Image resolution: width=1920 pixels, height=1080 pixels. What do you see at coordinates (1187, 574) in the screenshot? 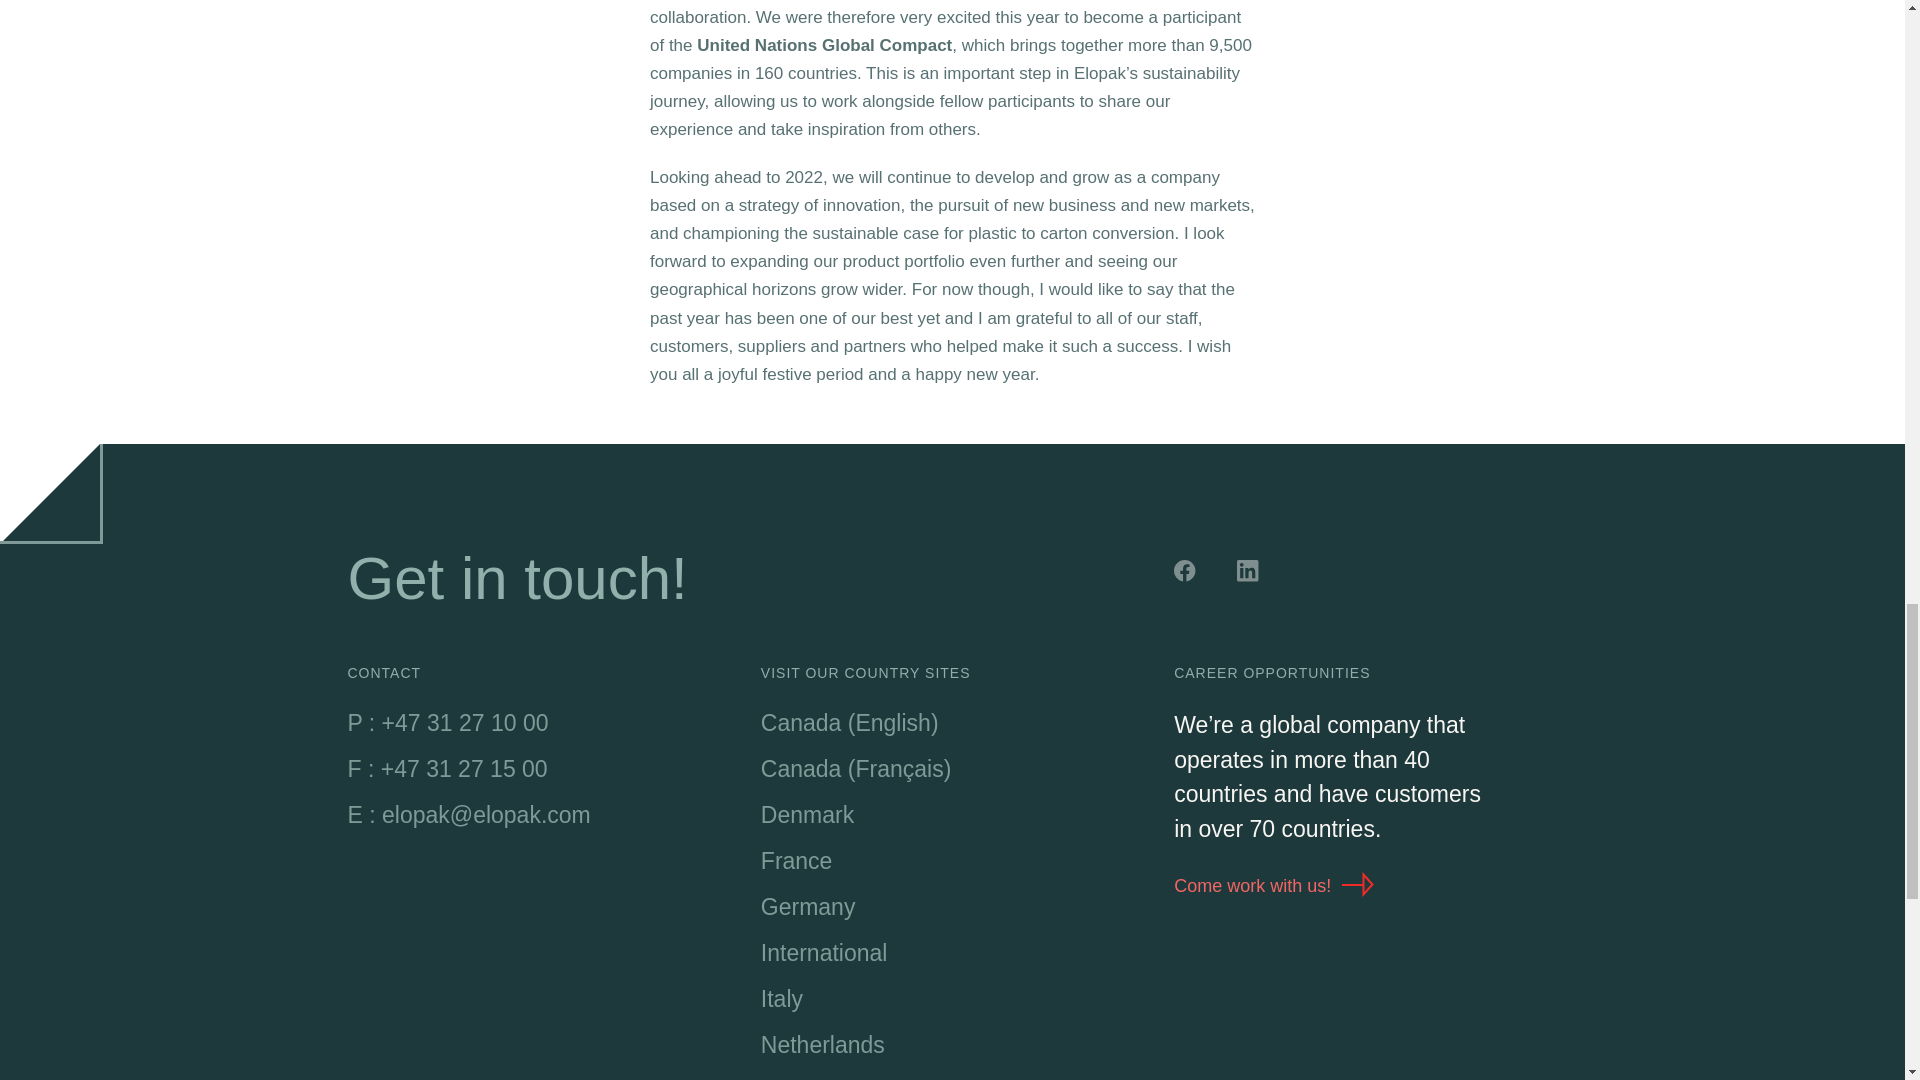
I see `Facebook-icon` at bounding box center [1187, 574].